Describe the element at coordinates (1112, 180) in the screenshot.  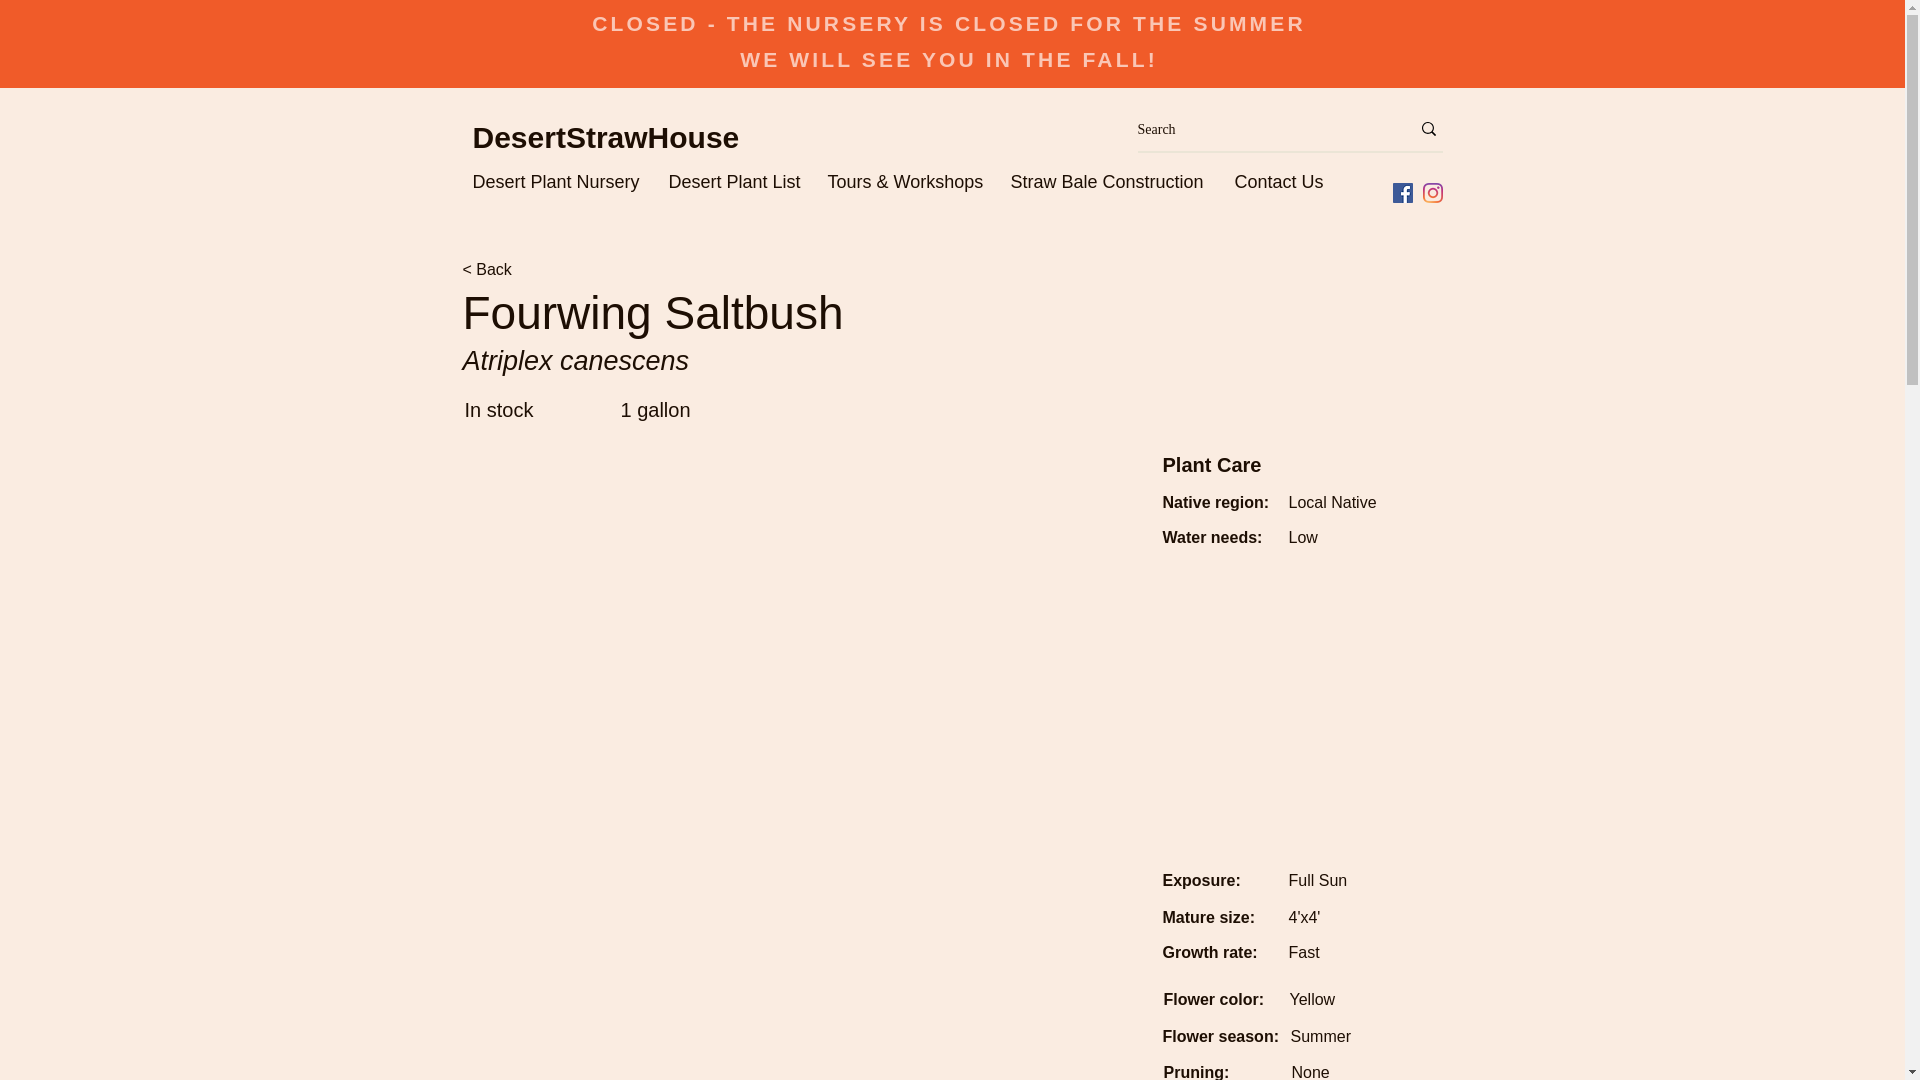
I see `Straw Bale Construction` at that location.